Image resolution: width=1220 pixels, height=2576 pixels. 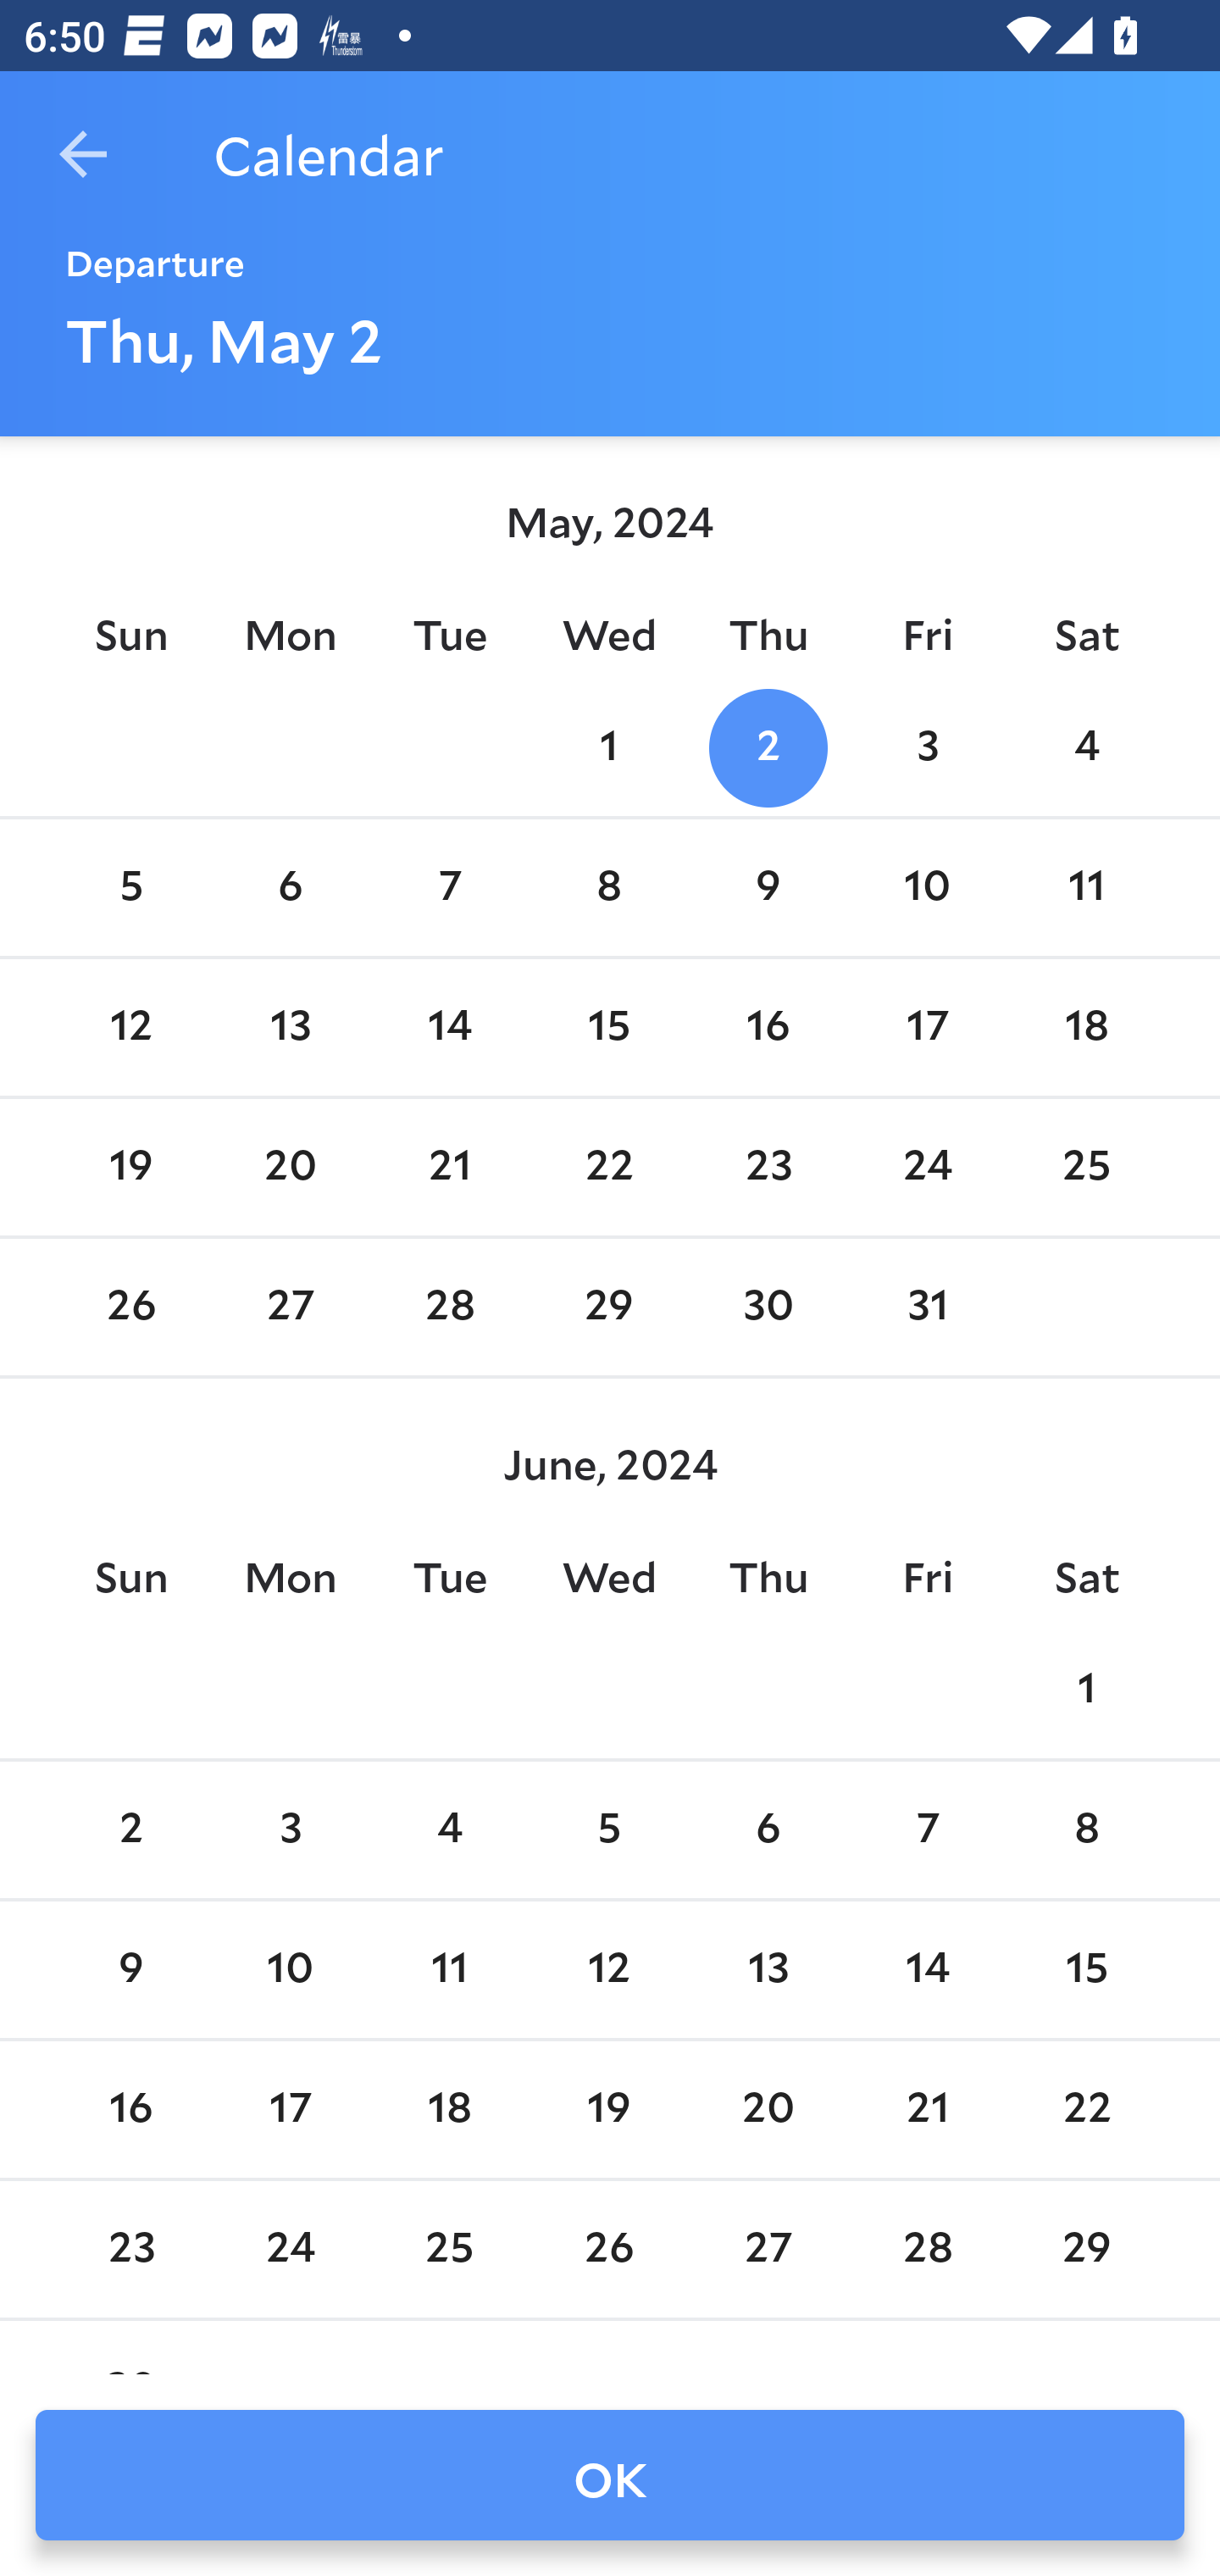 What do you see at coordinates (609, 1167) in the screenshot?
I see `22` at bounding box center [609, 1167].